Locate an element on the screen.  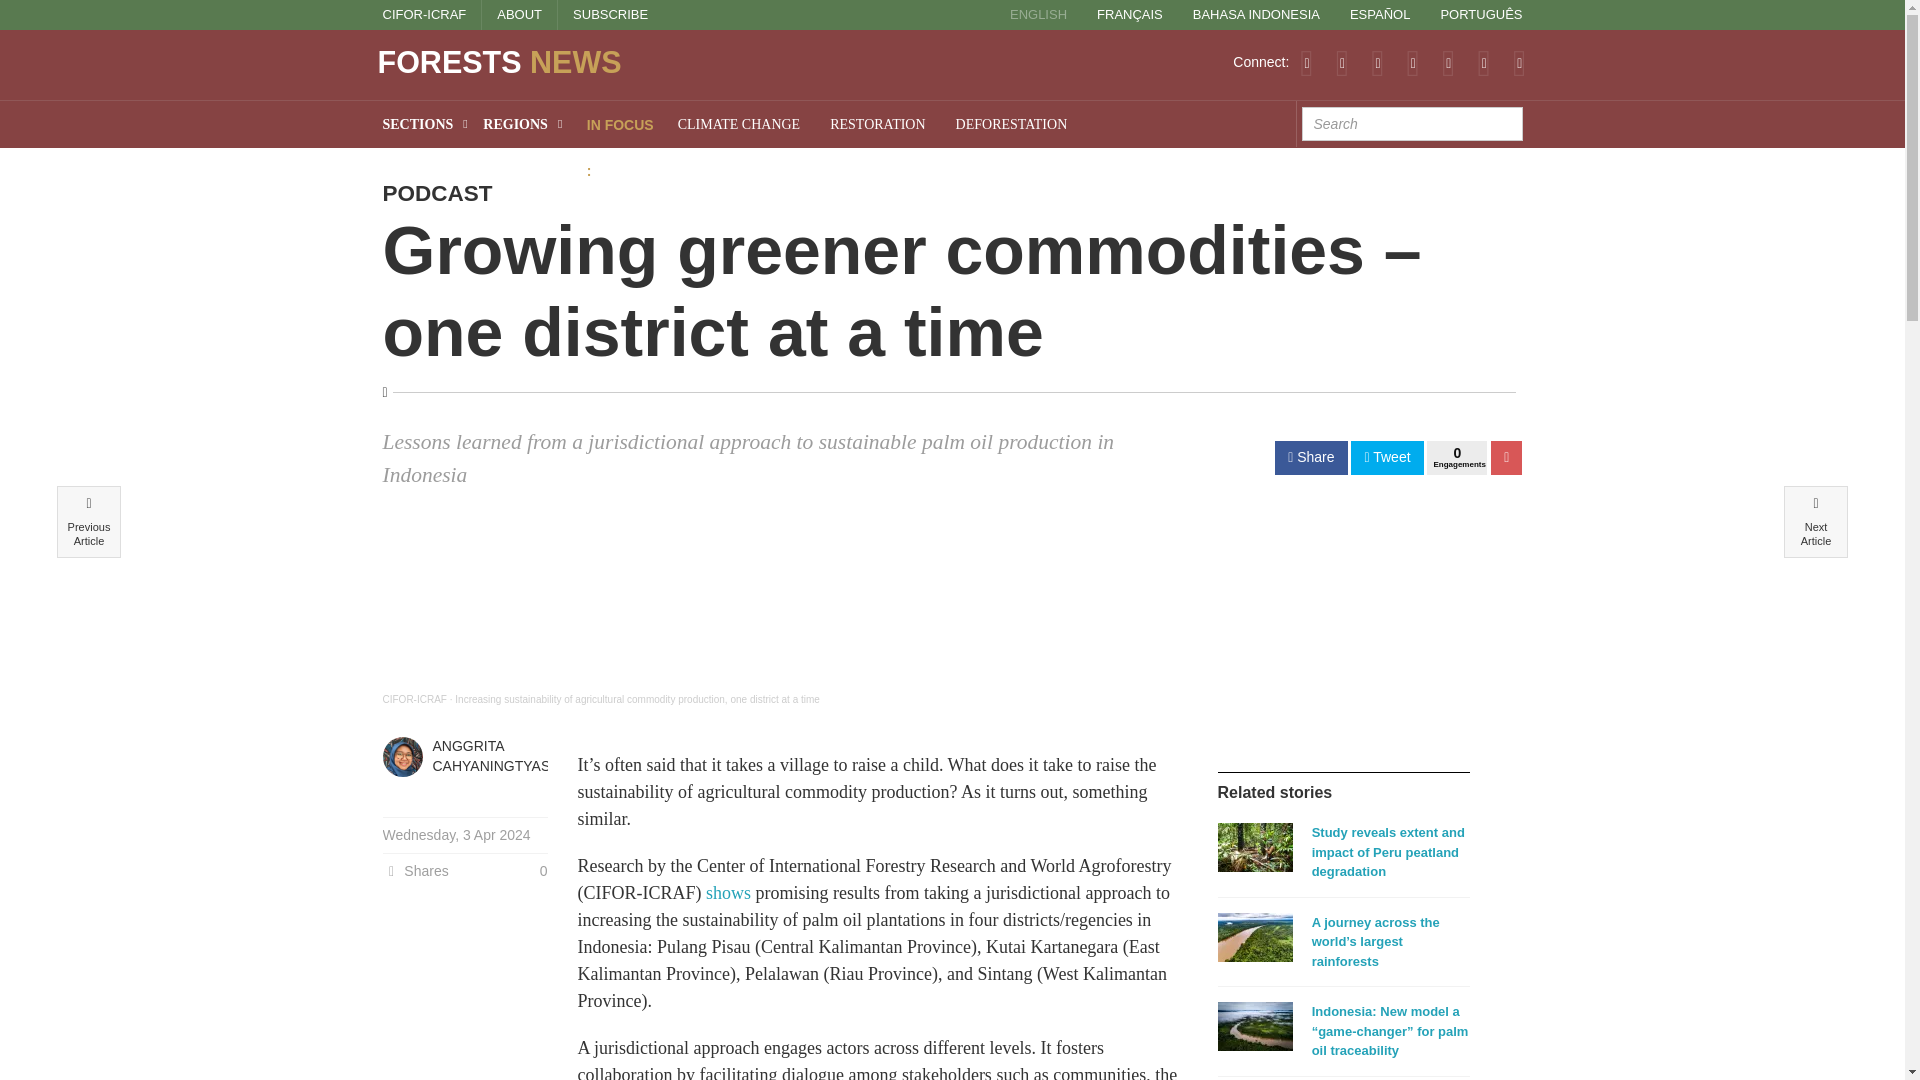
Email is located at coordinates (1519, 62).